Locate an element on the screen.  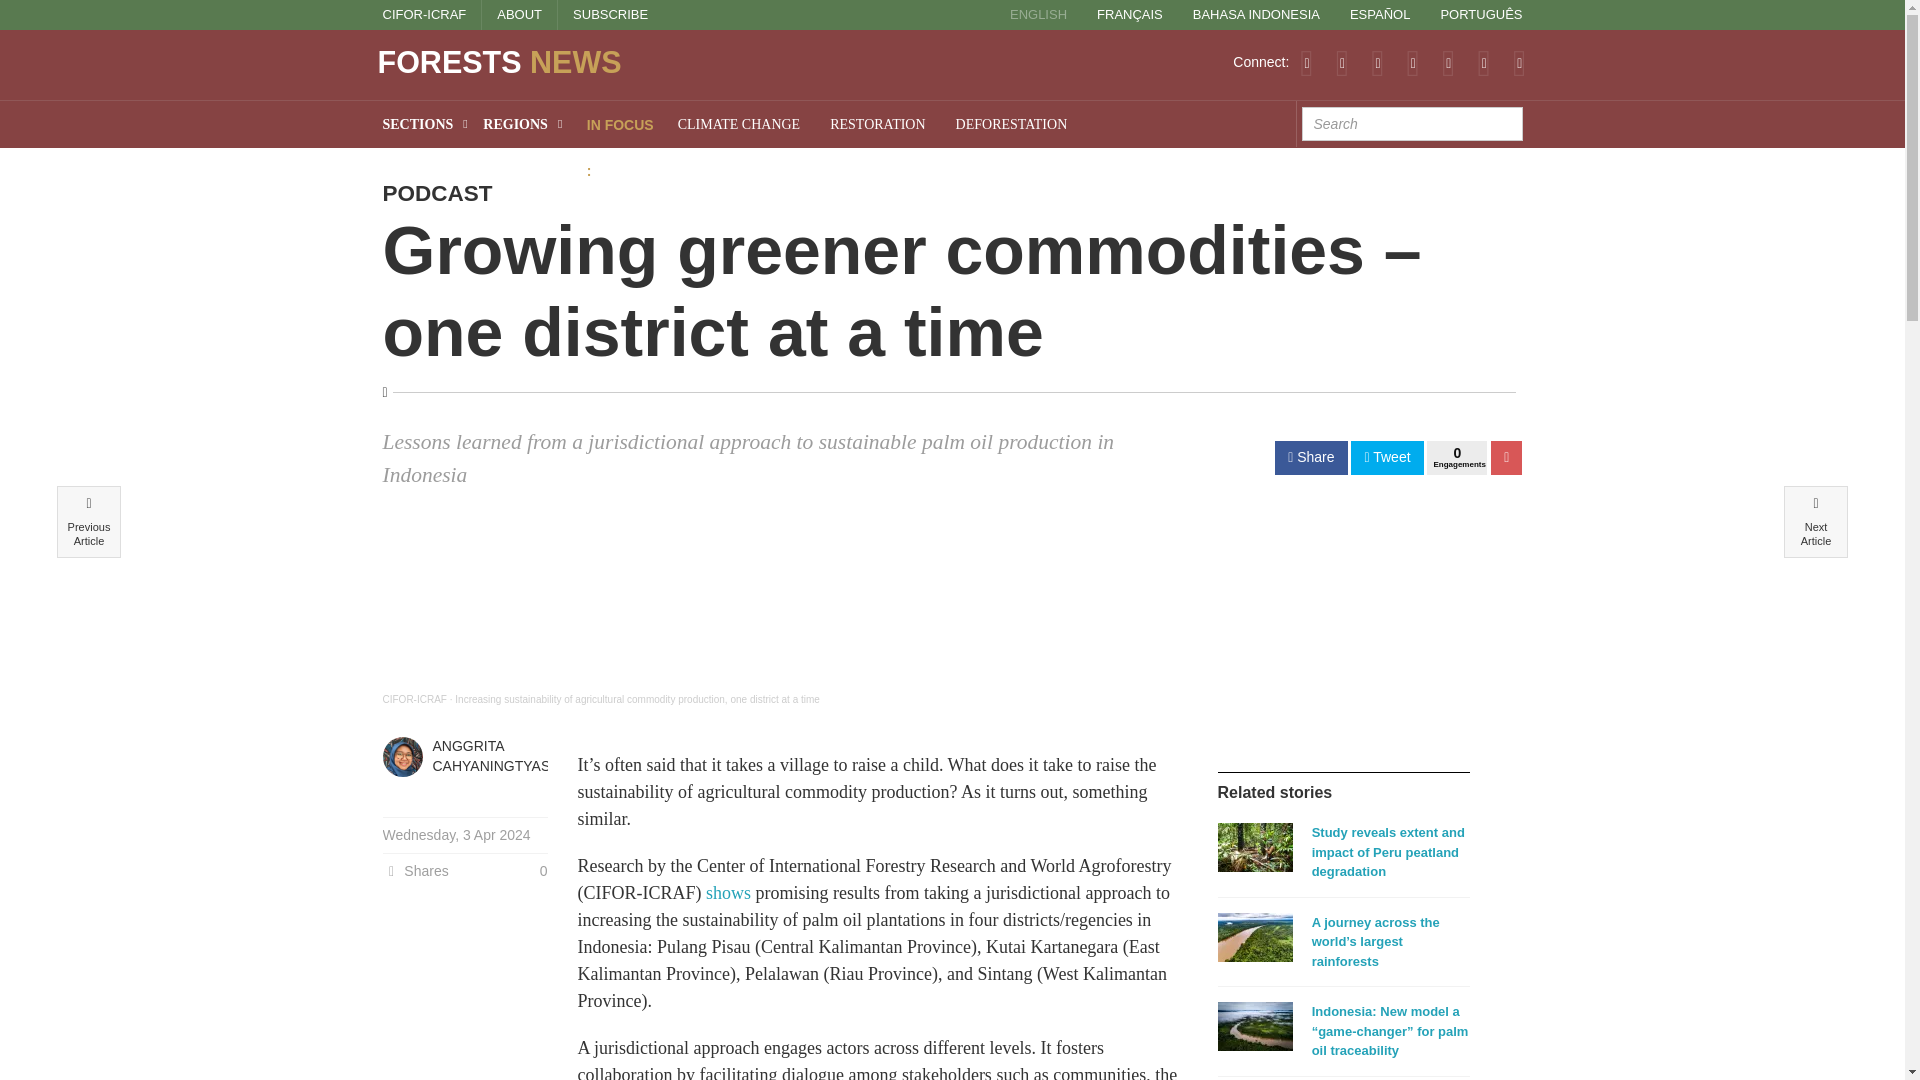
Email is located at coordinates (1519, 62).